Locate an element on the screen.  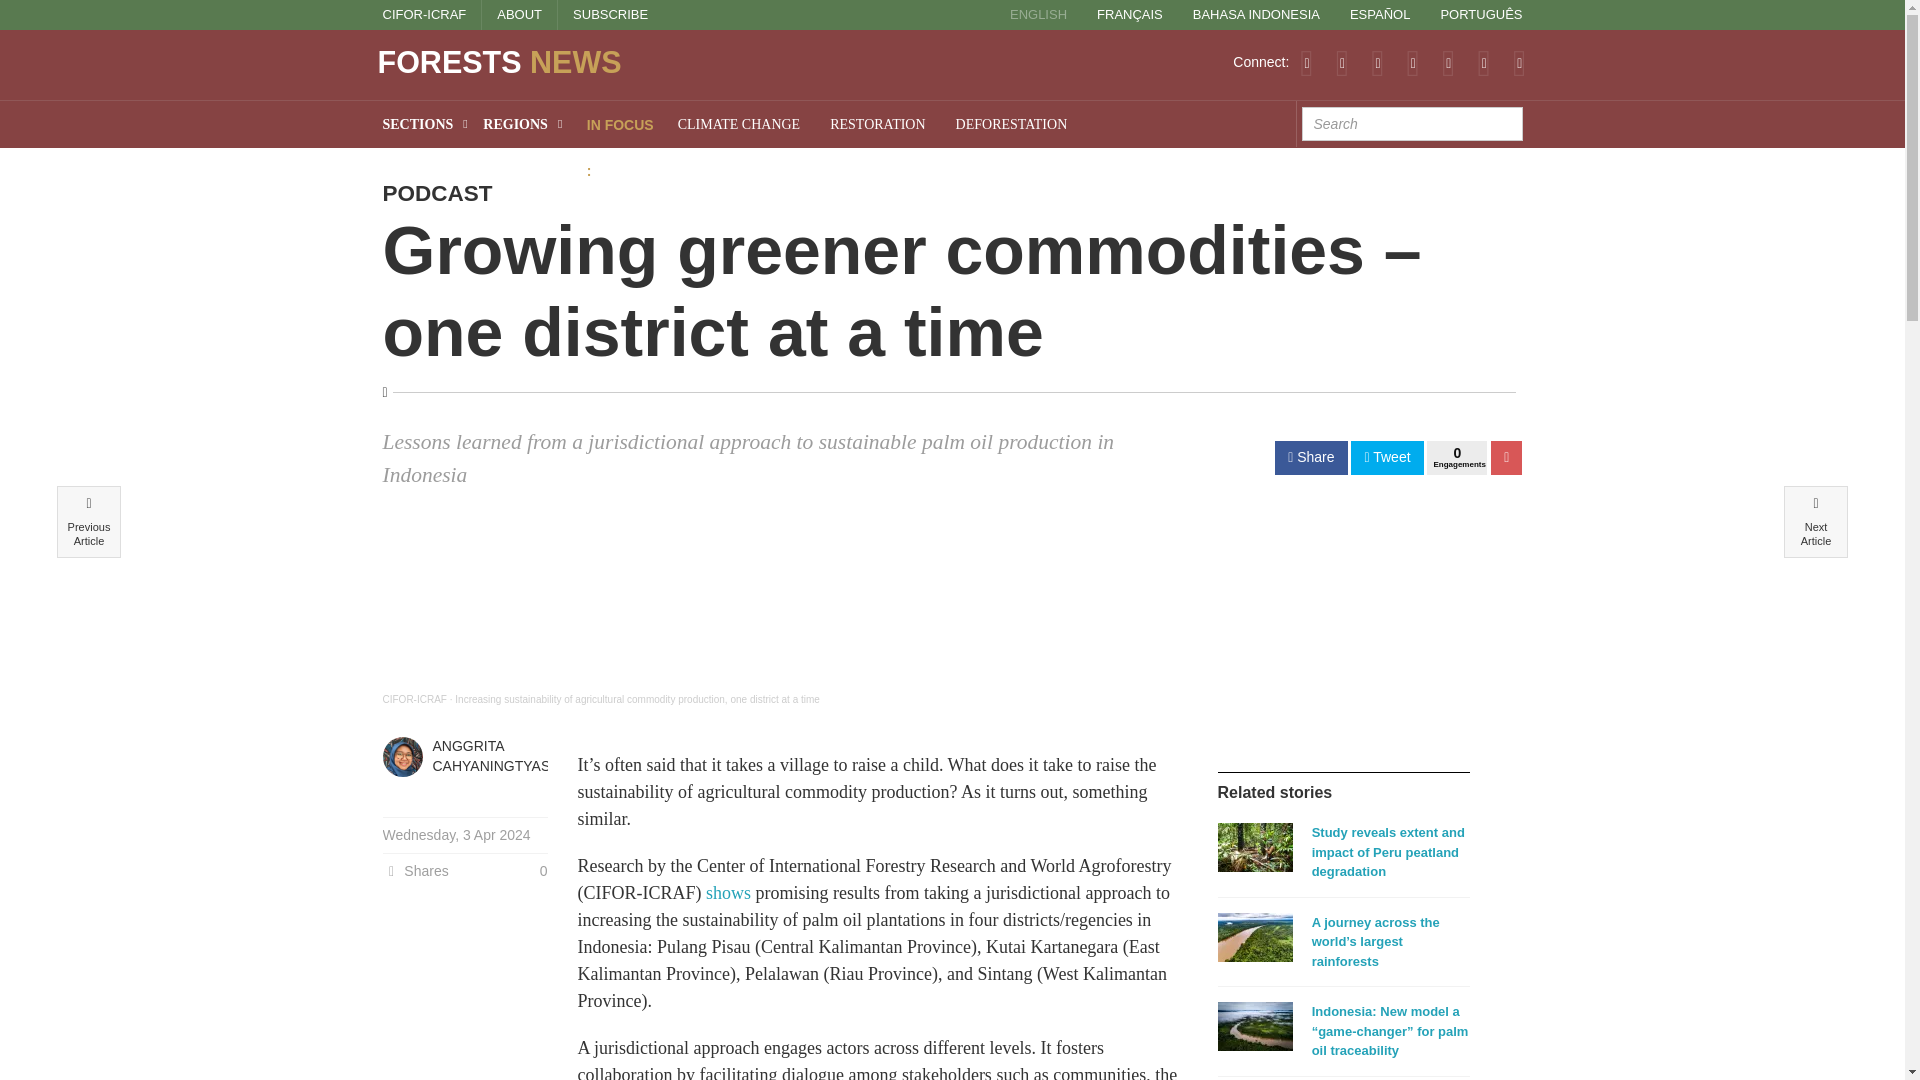
Email is located at coordinates (1519, 62).